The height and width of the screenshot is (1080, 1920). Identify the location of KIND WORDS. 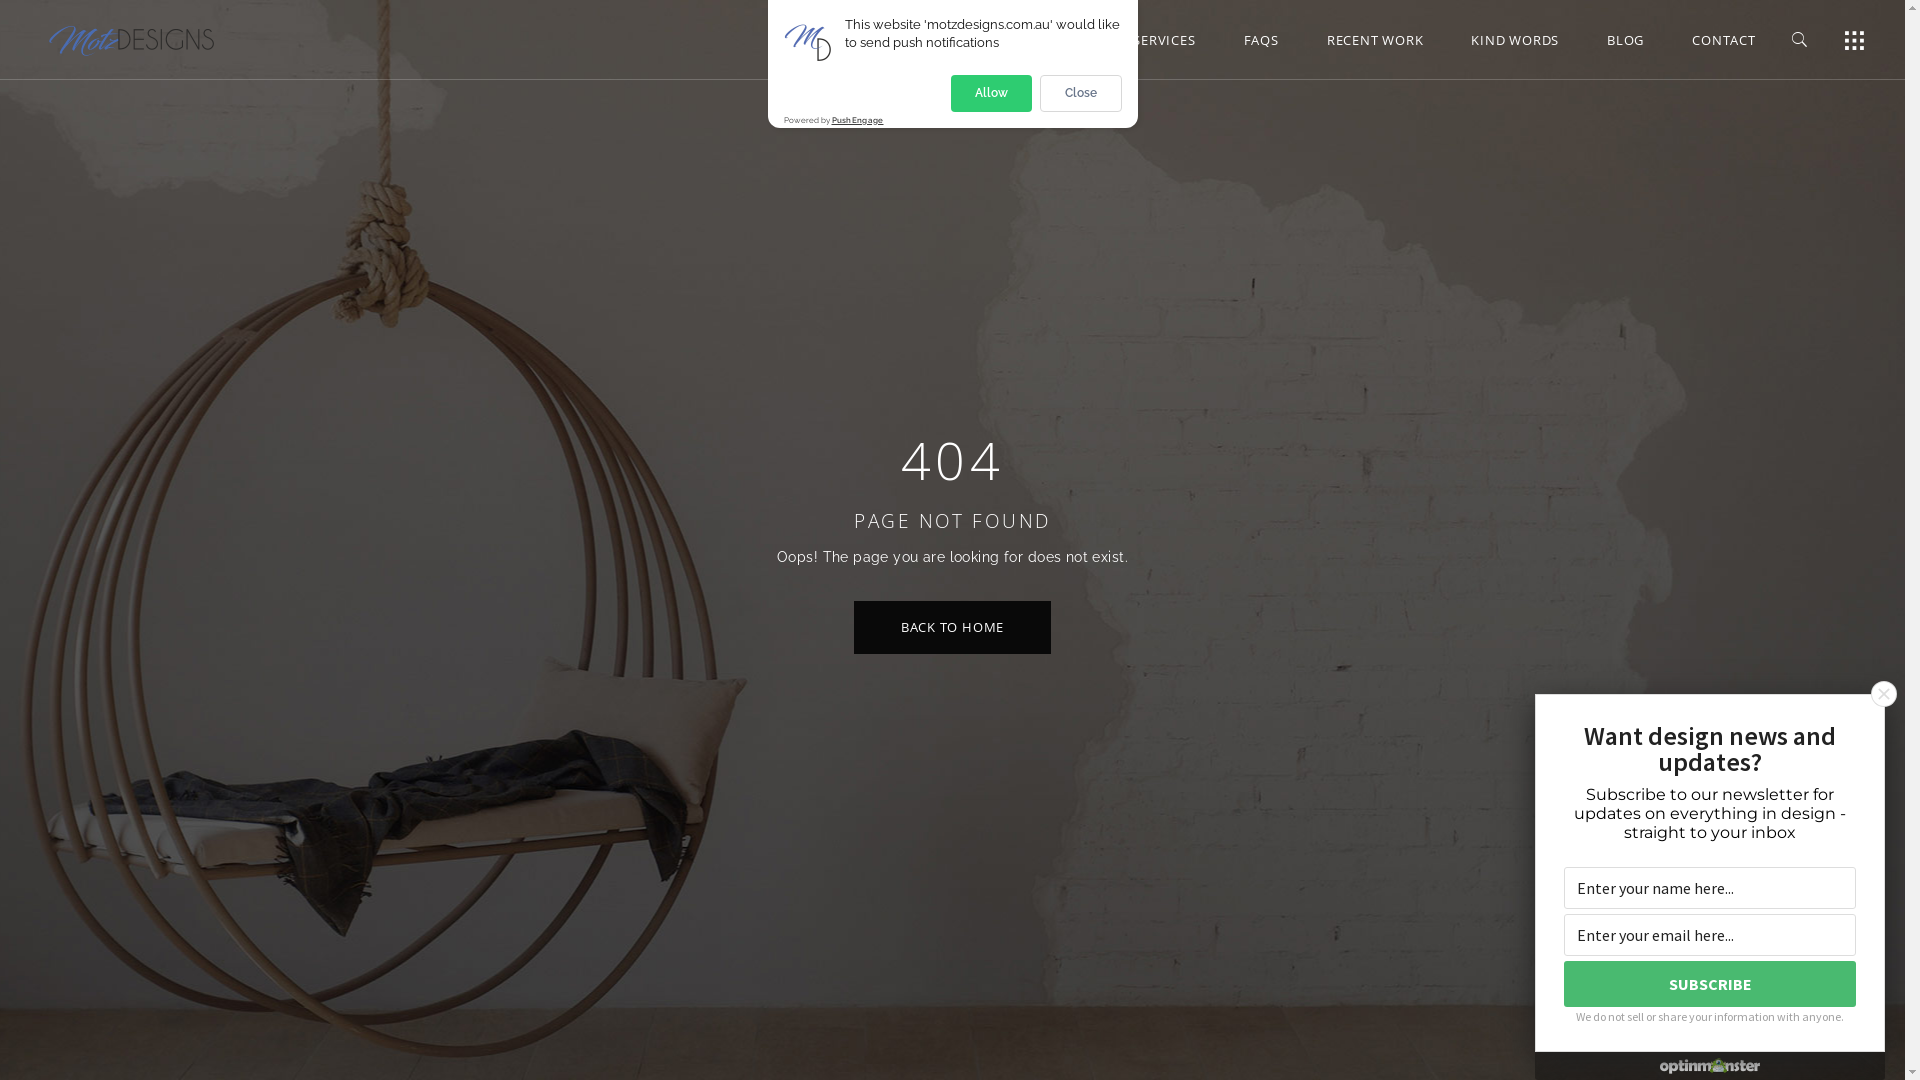
(1515, 40).